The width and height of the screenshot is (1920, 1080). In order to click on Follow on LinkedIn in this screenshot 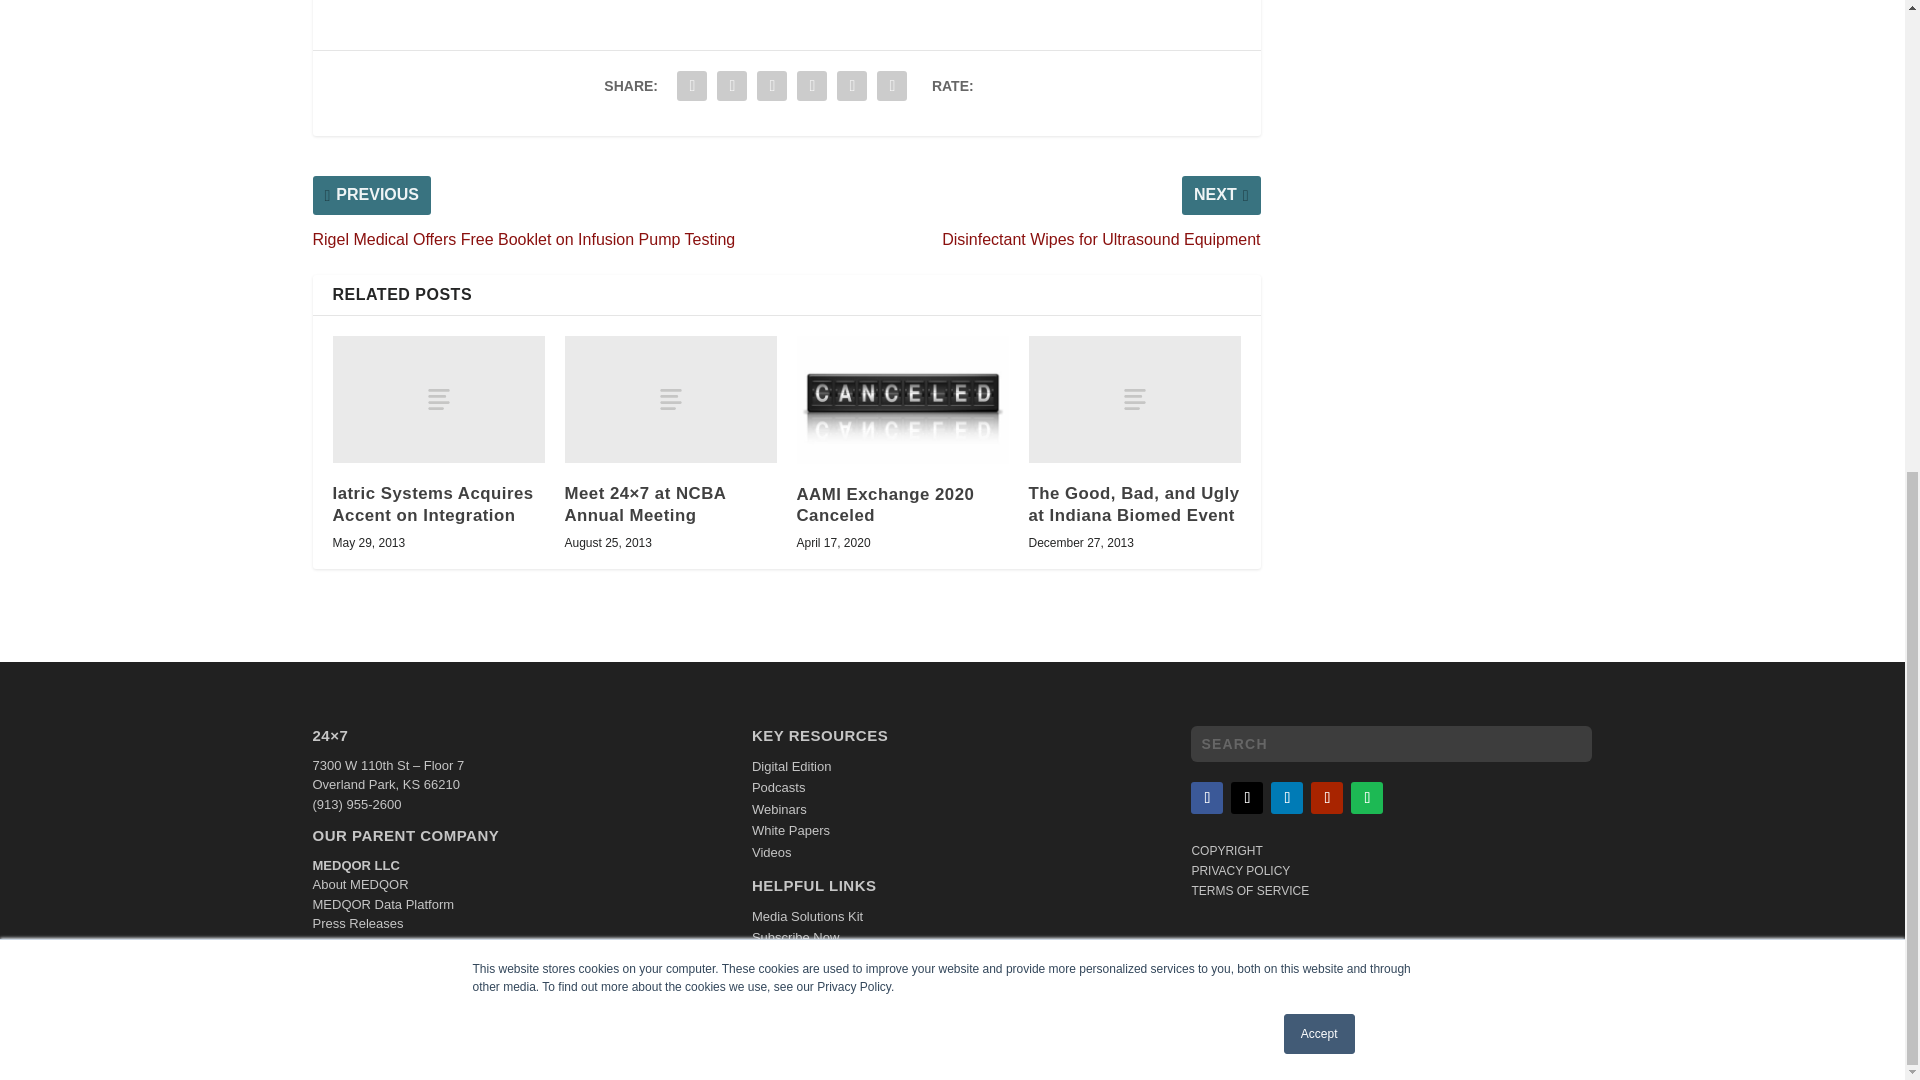, I will do `click(1287, 798)`.